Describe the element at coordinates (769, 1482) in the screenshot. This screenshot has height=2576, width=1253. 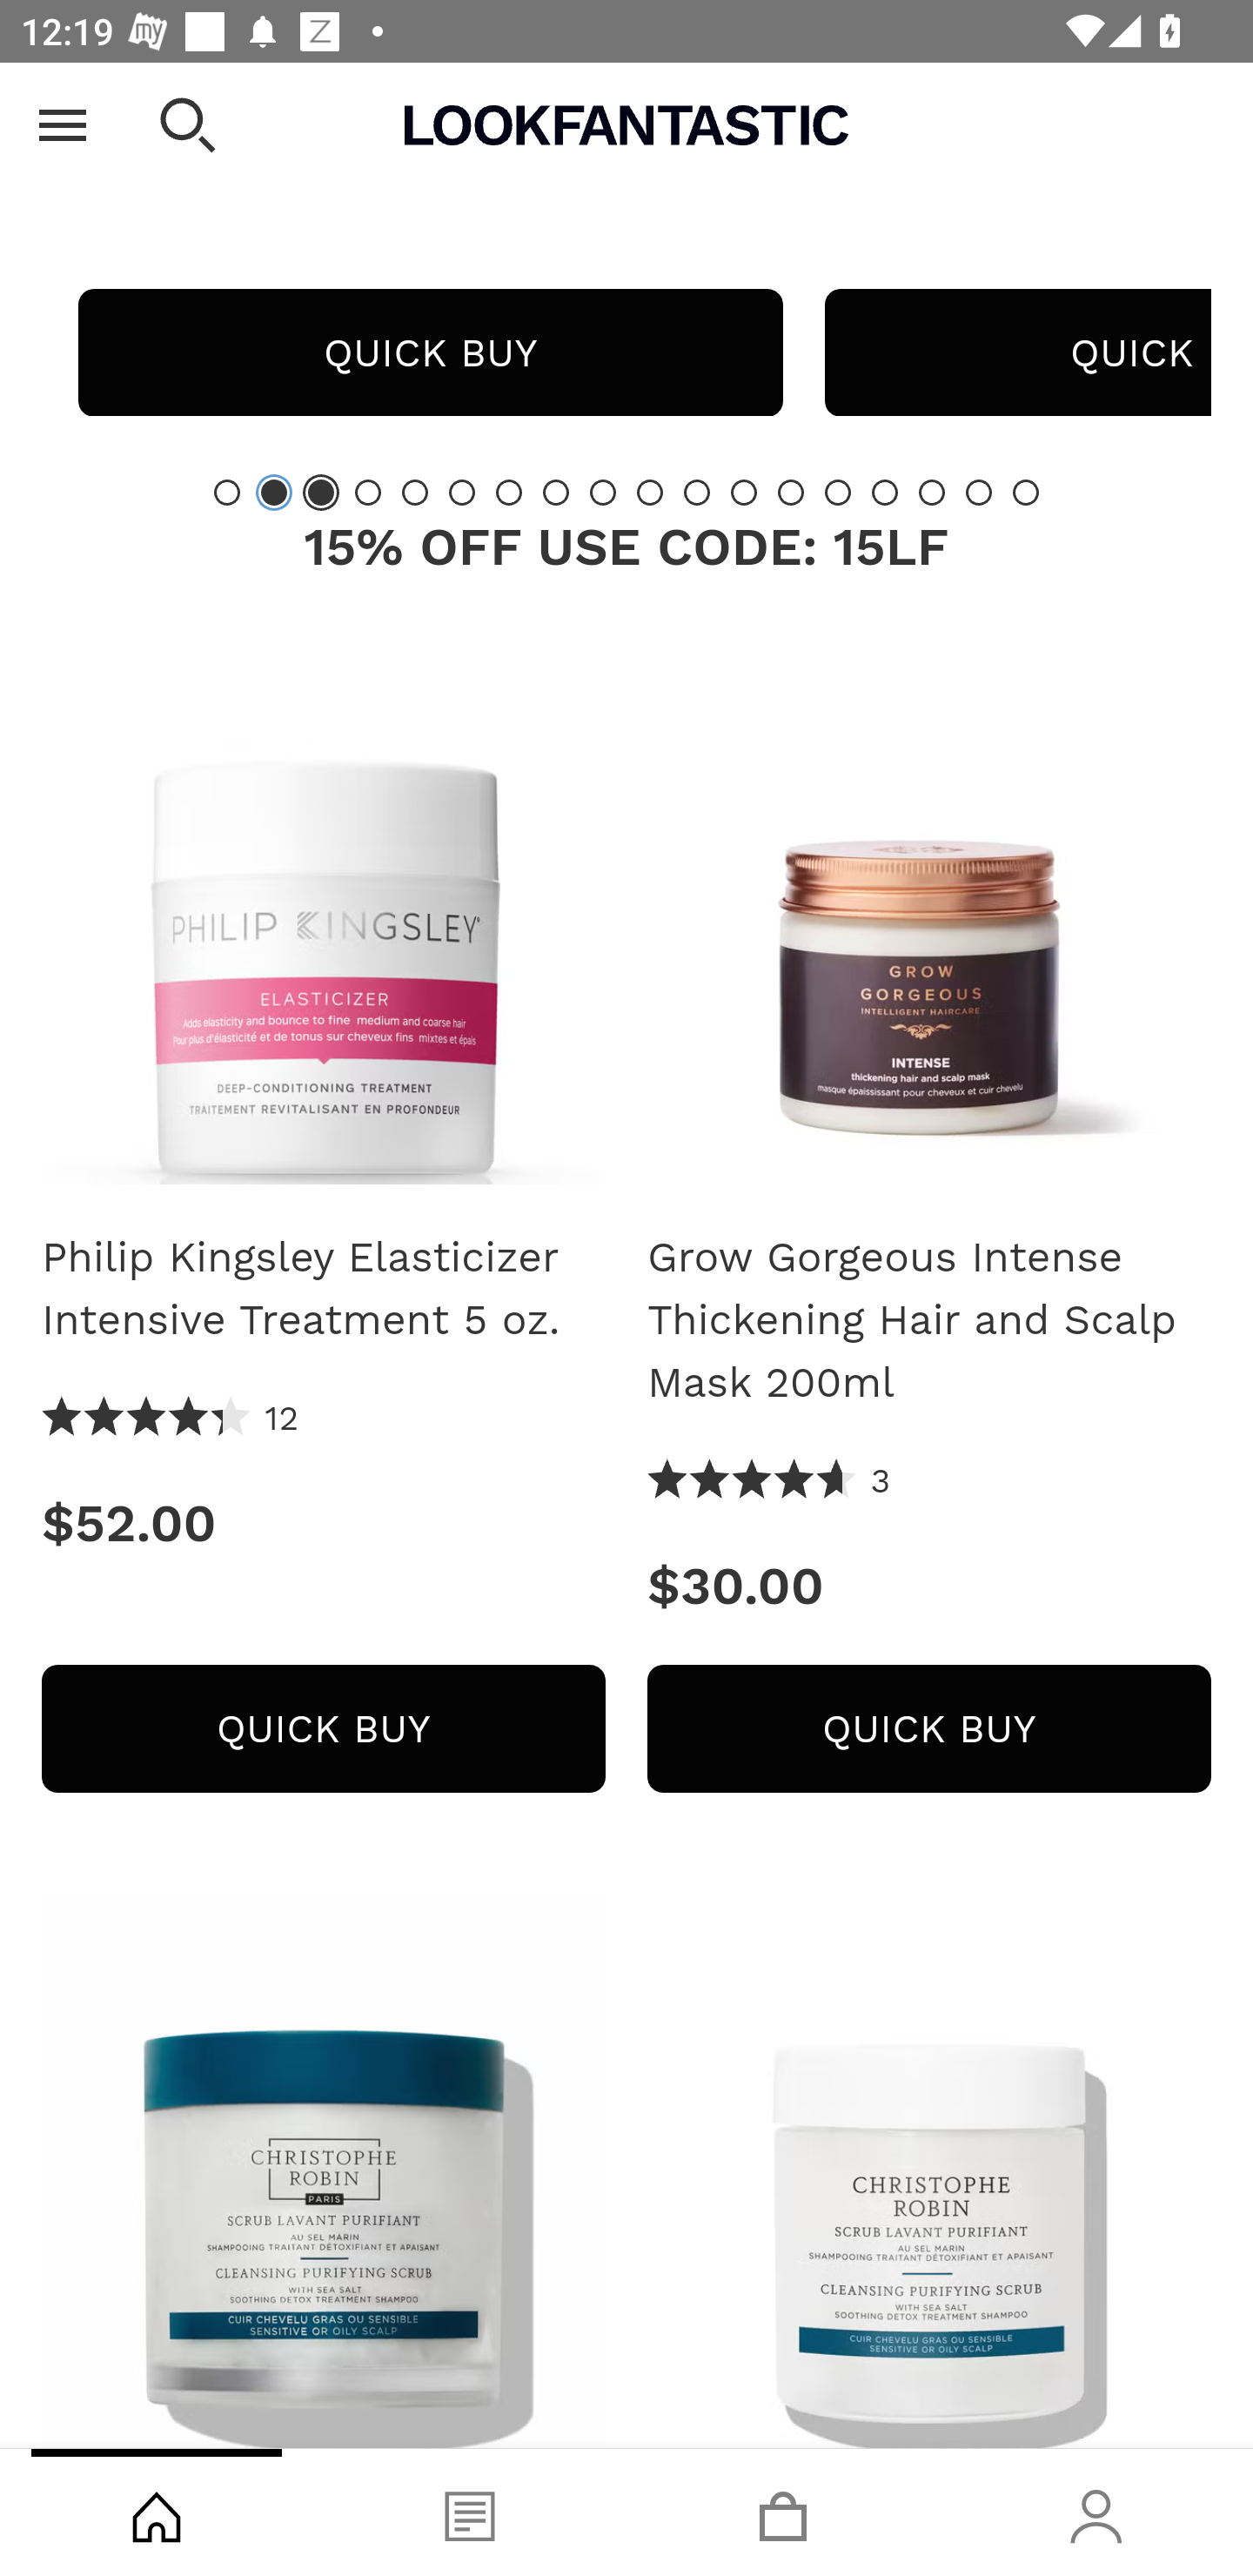
I see `4.67 Stars 3 Reviews` at that location.